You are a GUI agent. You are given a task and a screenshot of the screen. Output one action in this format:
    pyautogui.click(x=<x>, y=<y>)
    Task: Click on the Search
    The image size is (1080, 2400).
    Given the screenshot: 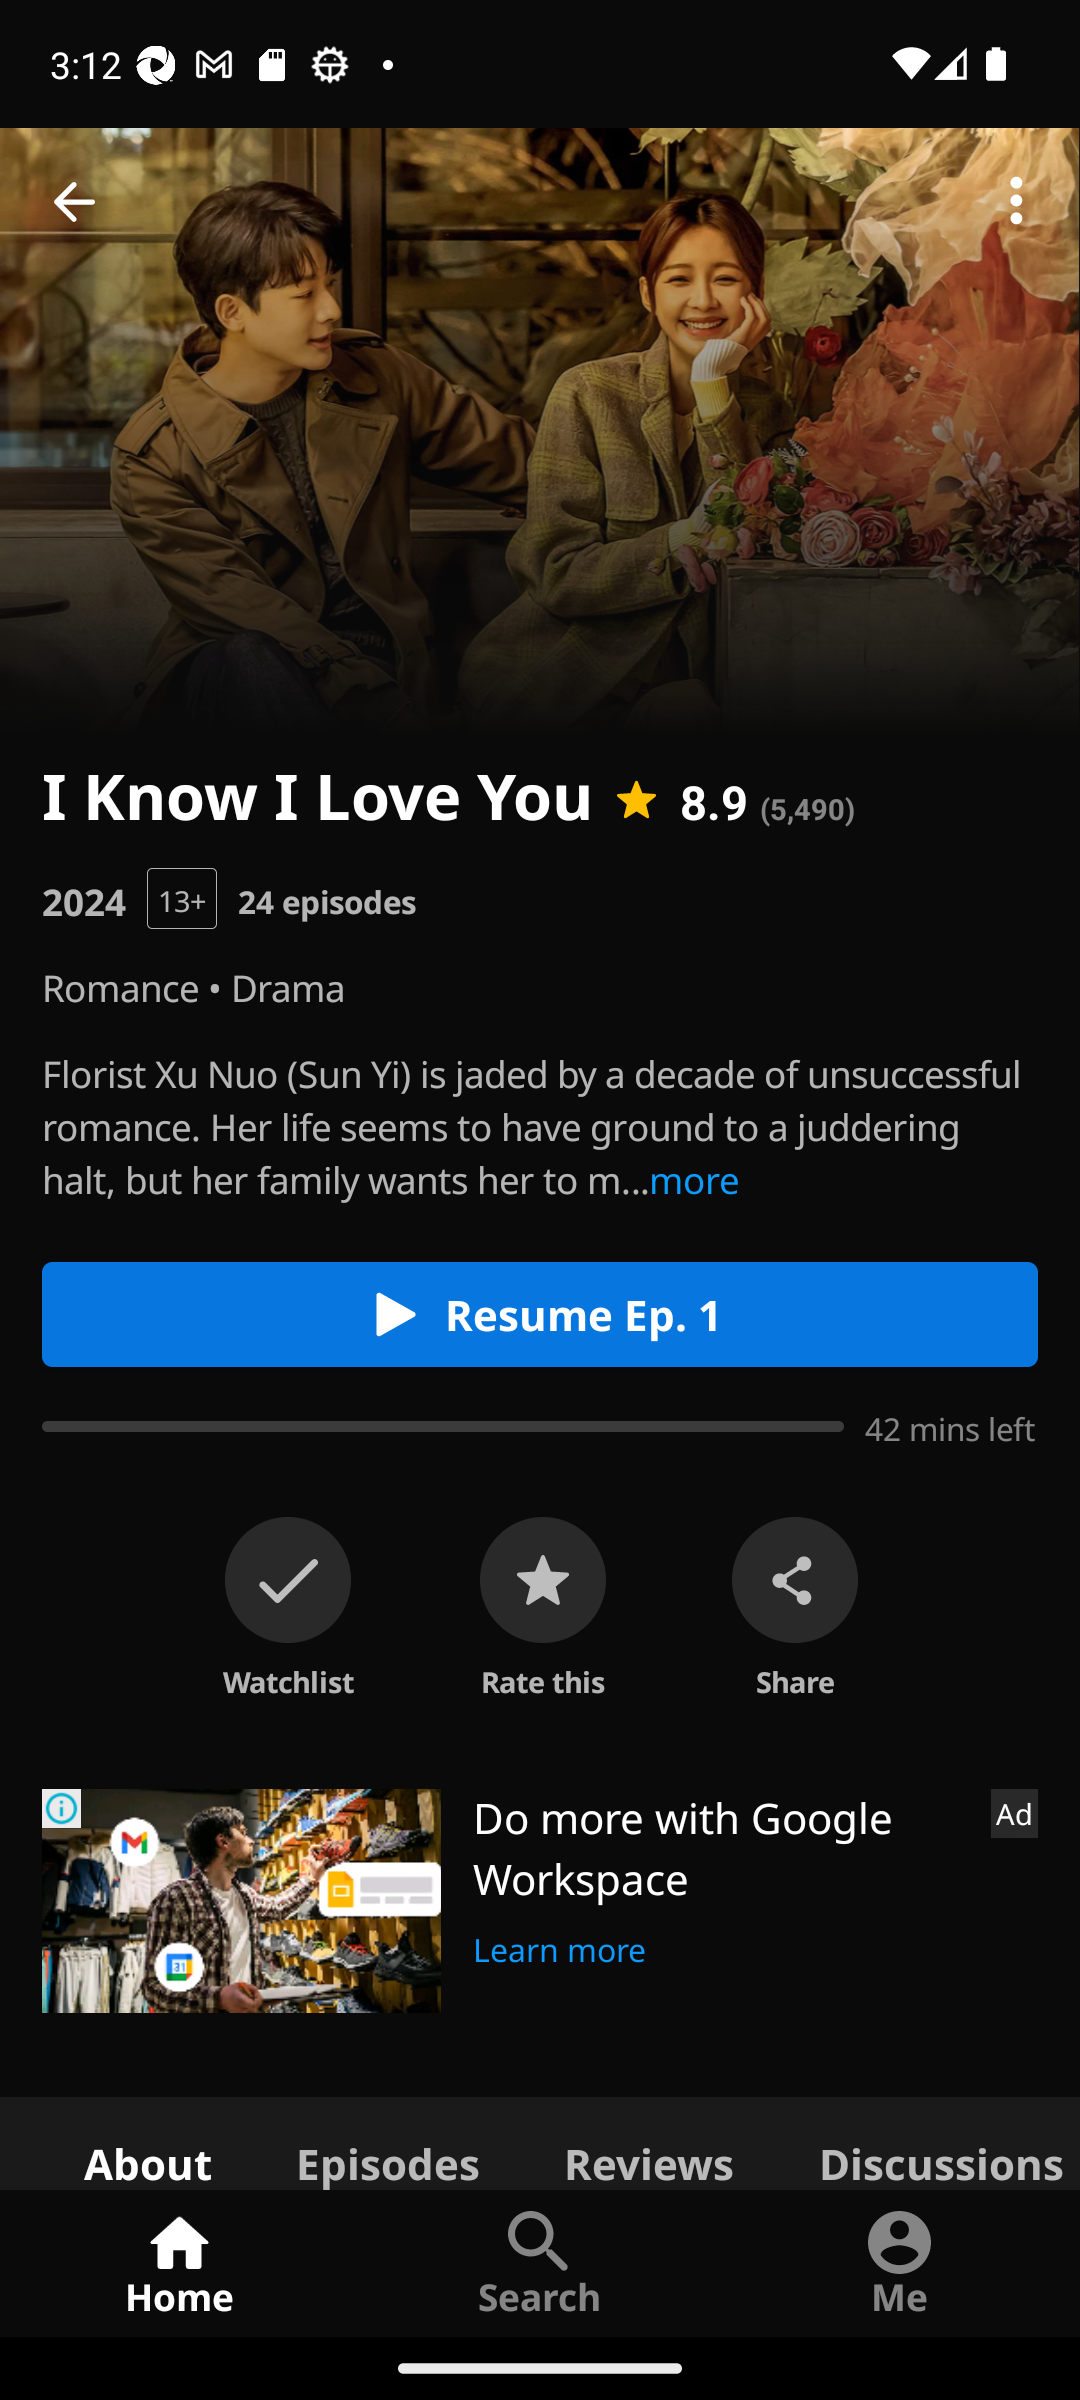 What is the action you would take?
    pyautogui.click(x=540, y=2262)
    